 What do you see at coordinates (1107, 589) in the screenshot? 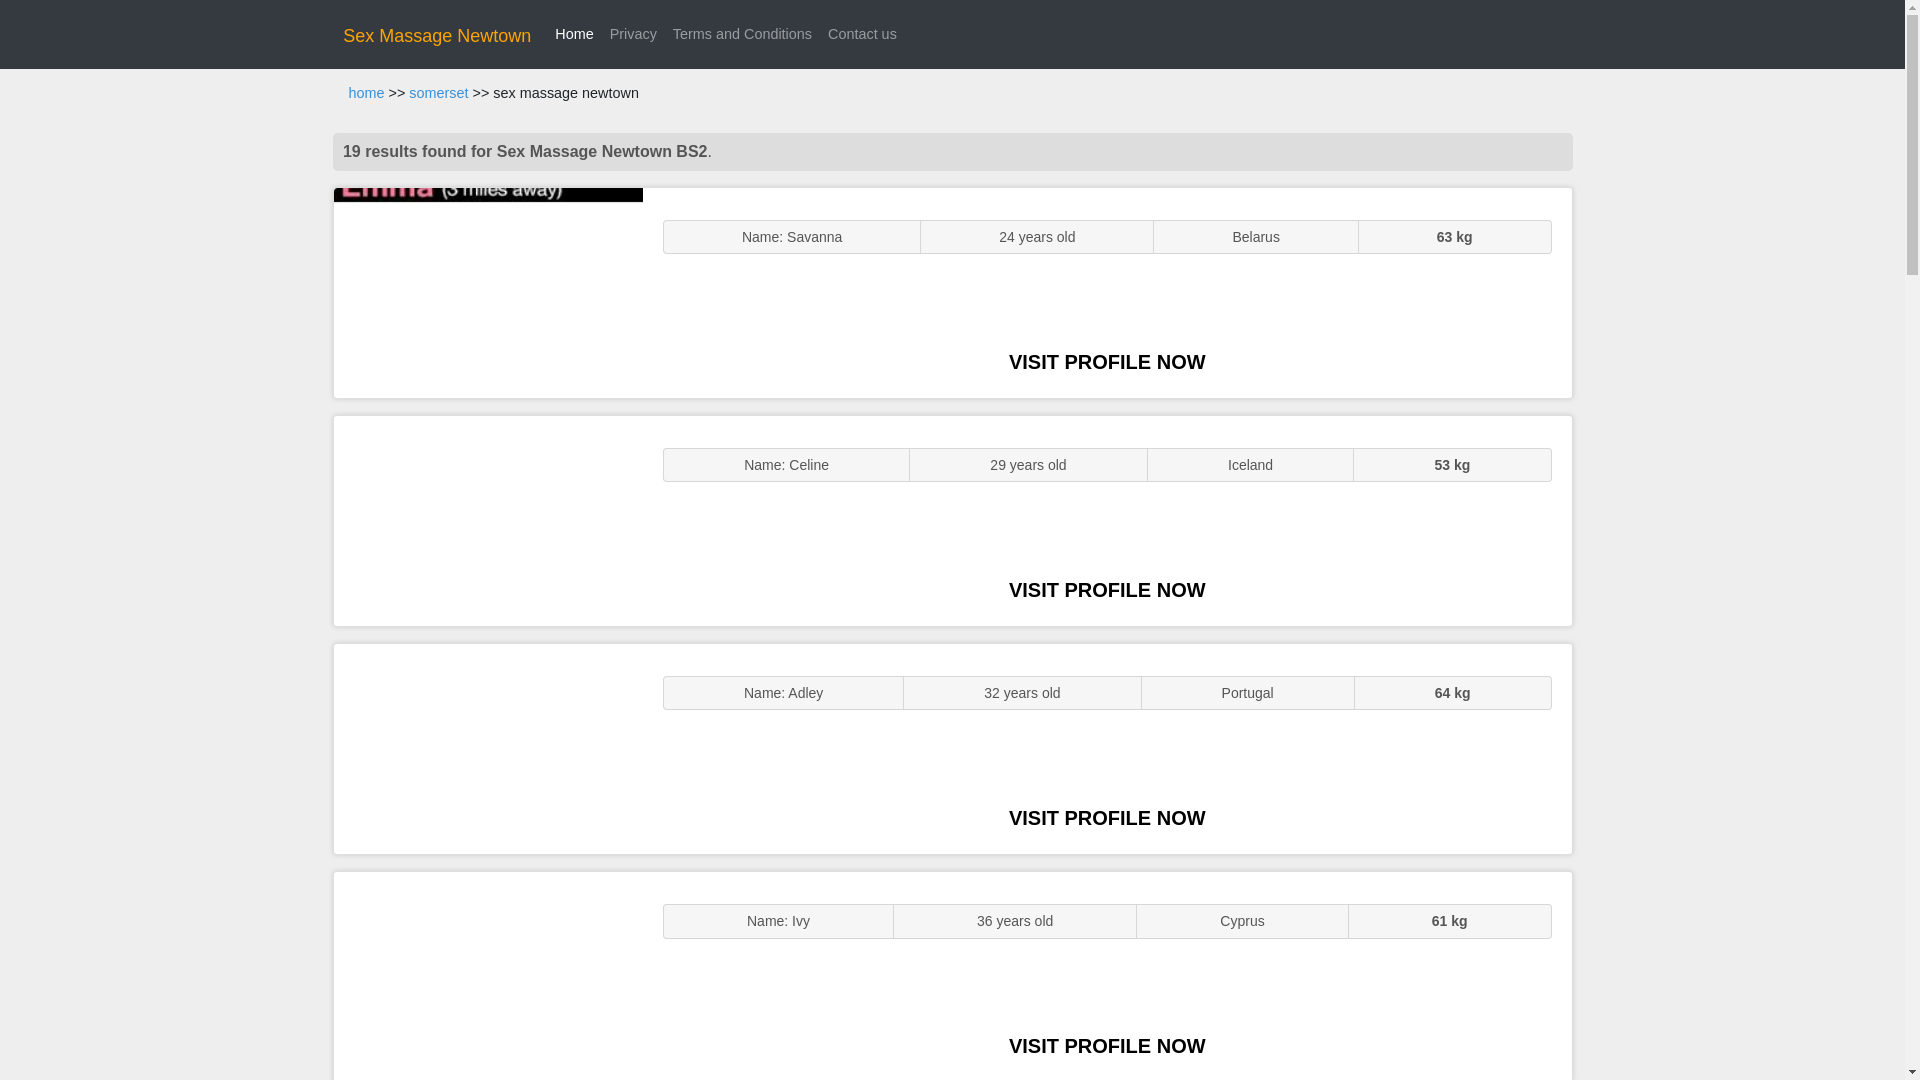
I see `VISIT PROFILE NOW` at bounding box center [1107, 589].